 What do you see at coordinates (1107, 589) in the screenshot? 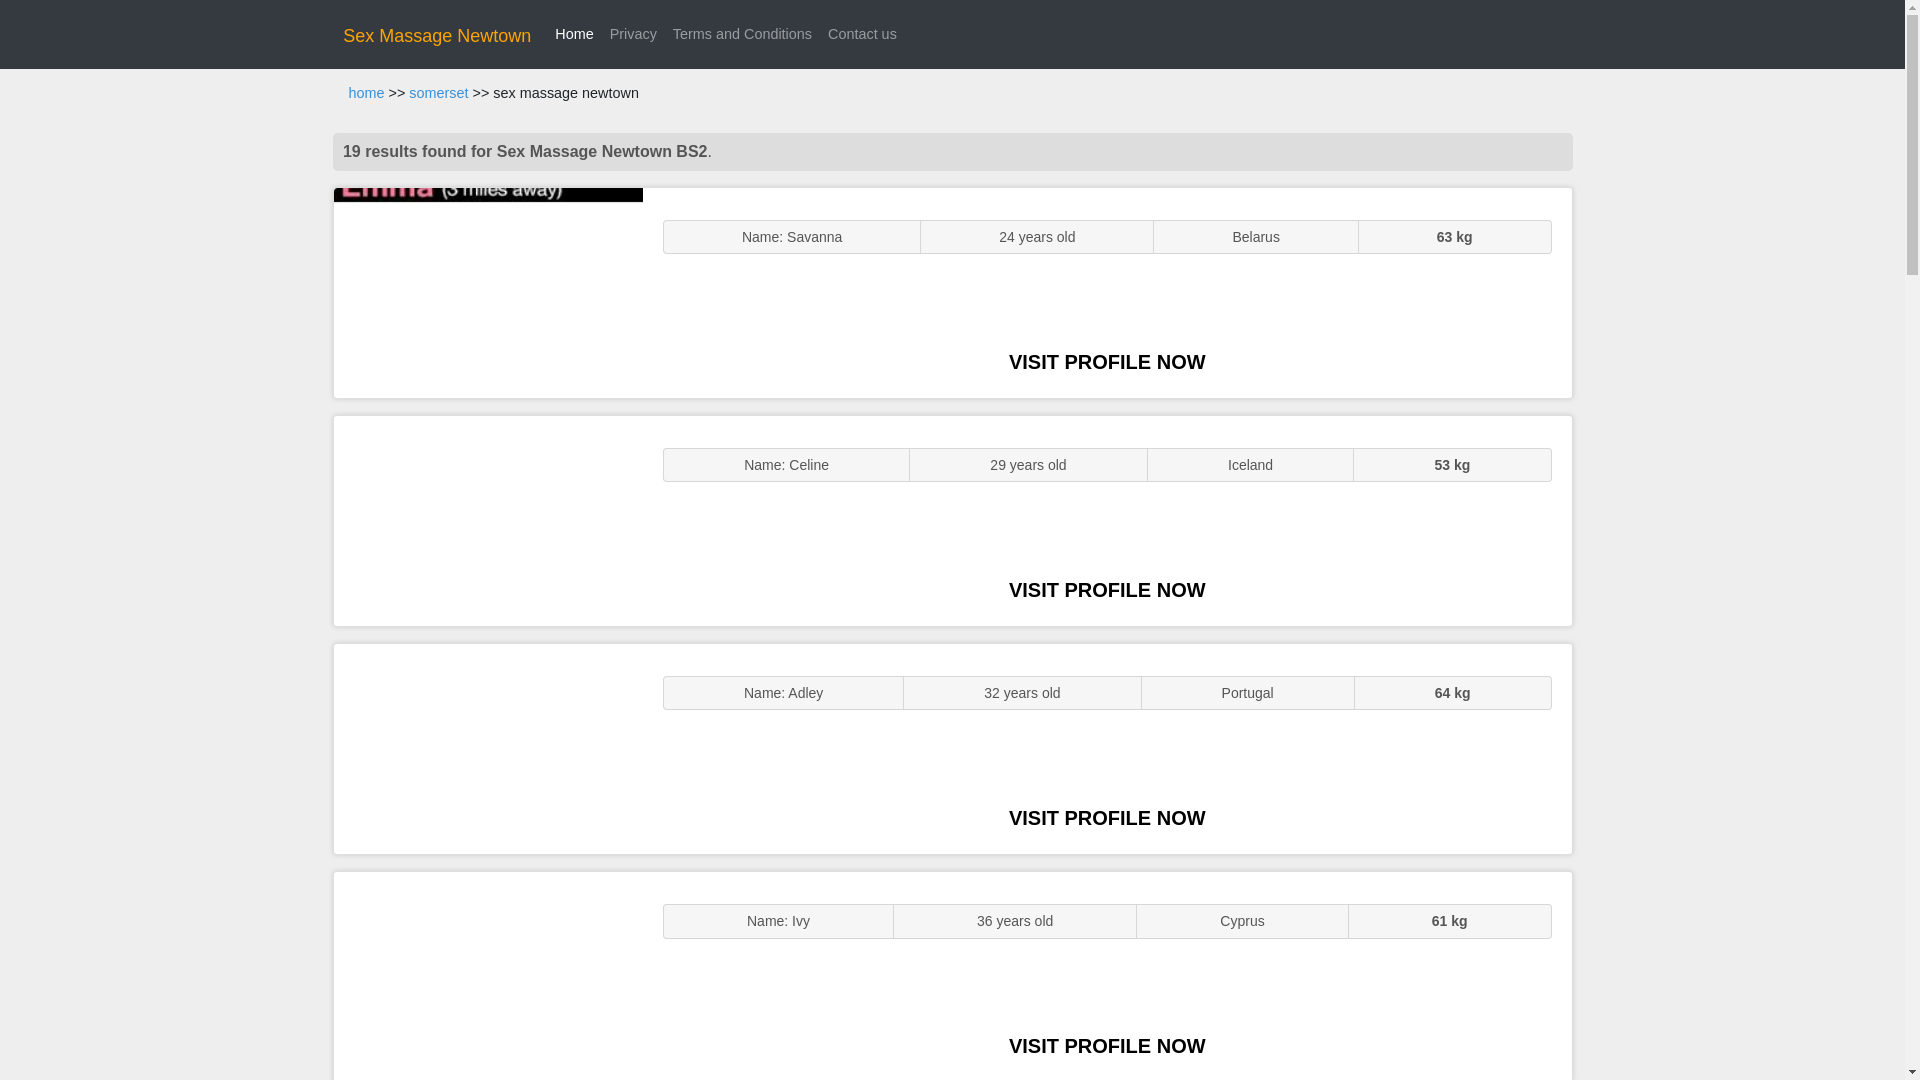
I see `VISIT PROFILE NOW` at bounding box center [1107, 589].